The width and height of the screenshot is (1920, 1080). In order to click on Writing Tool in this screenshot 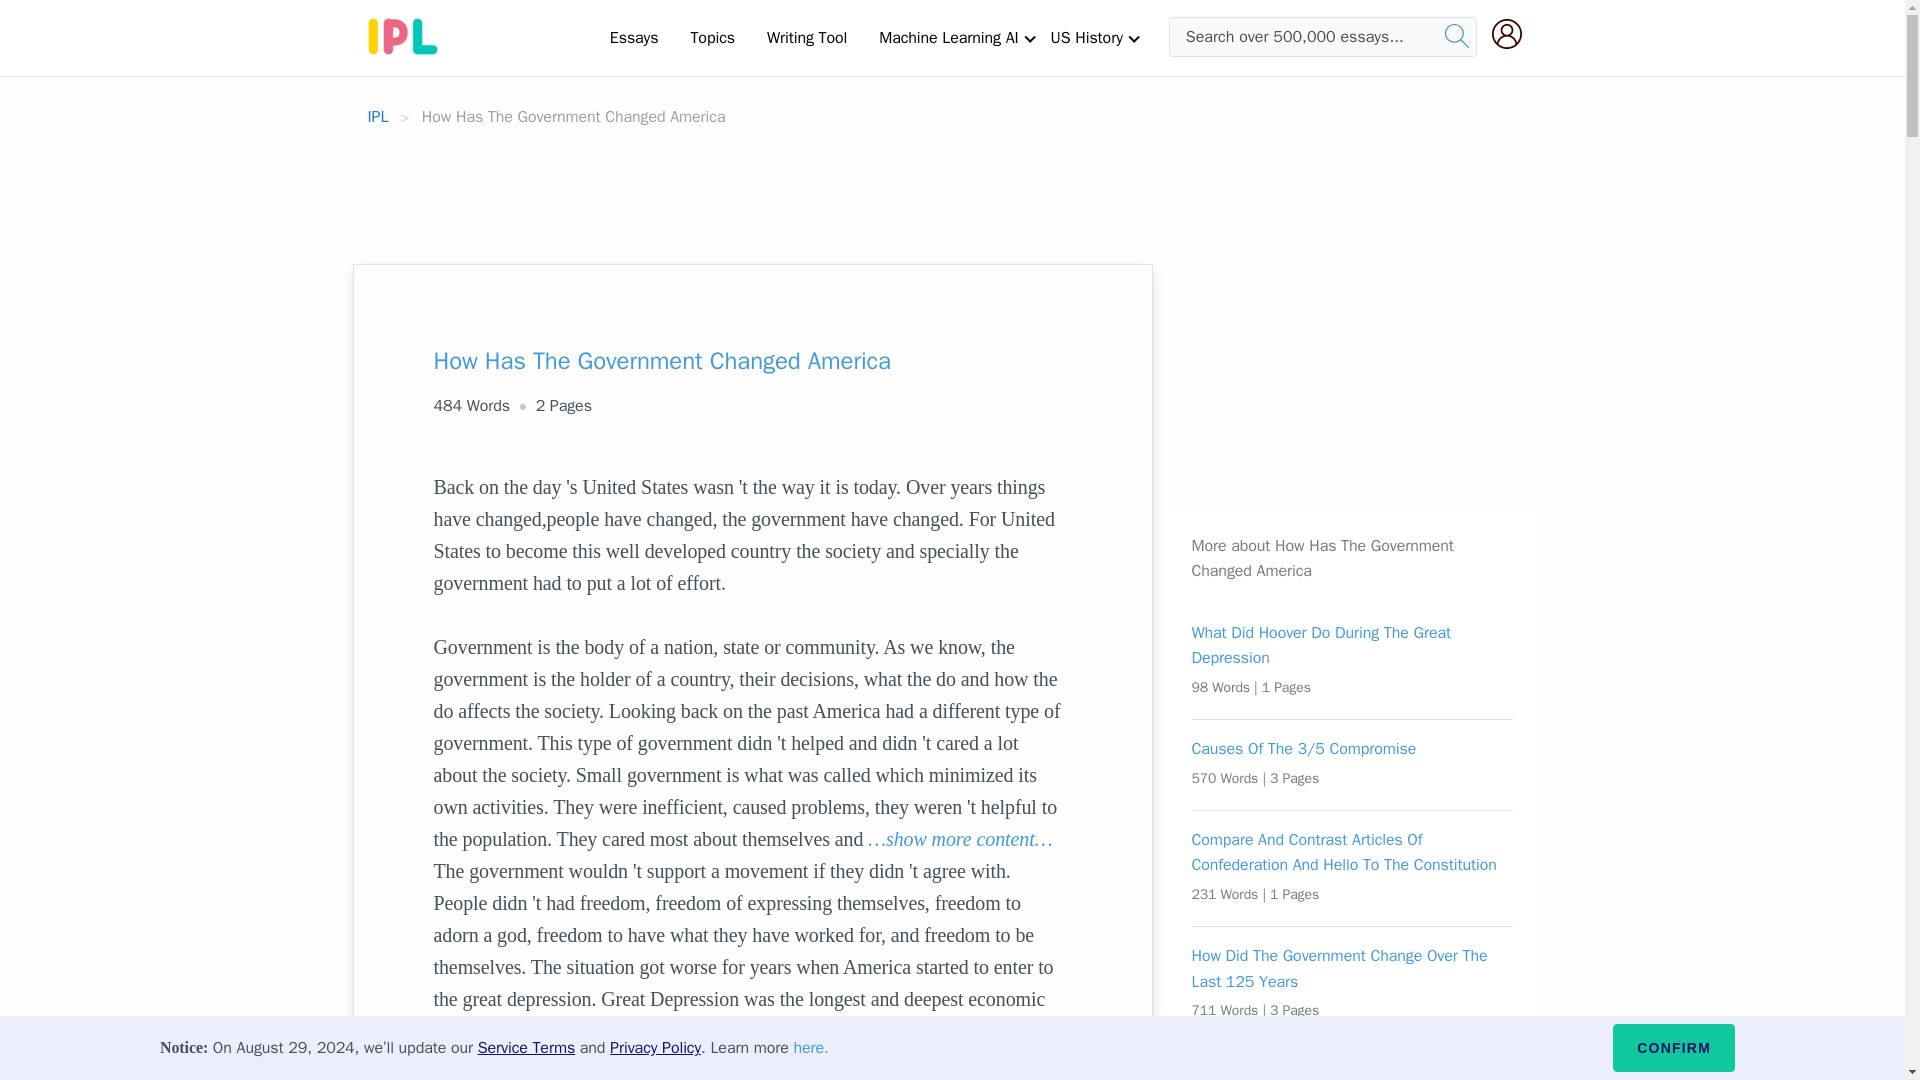, I will do `click(806, 37)`.